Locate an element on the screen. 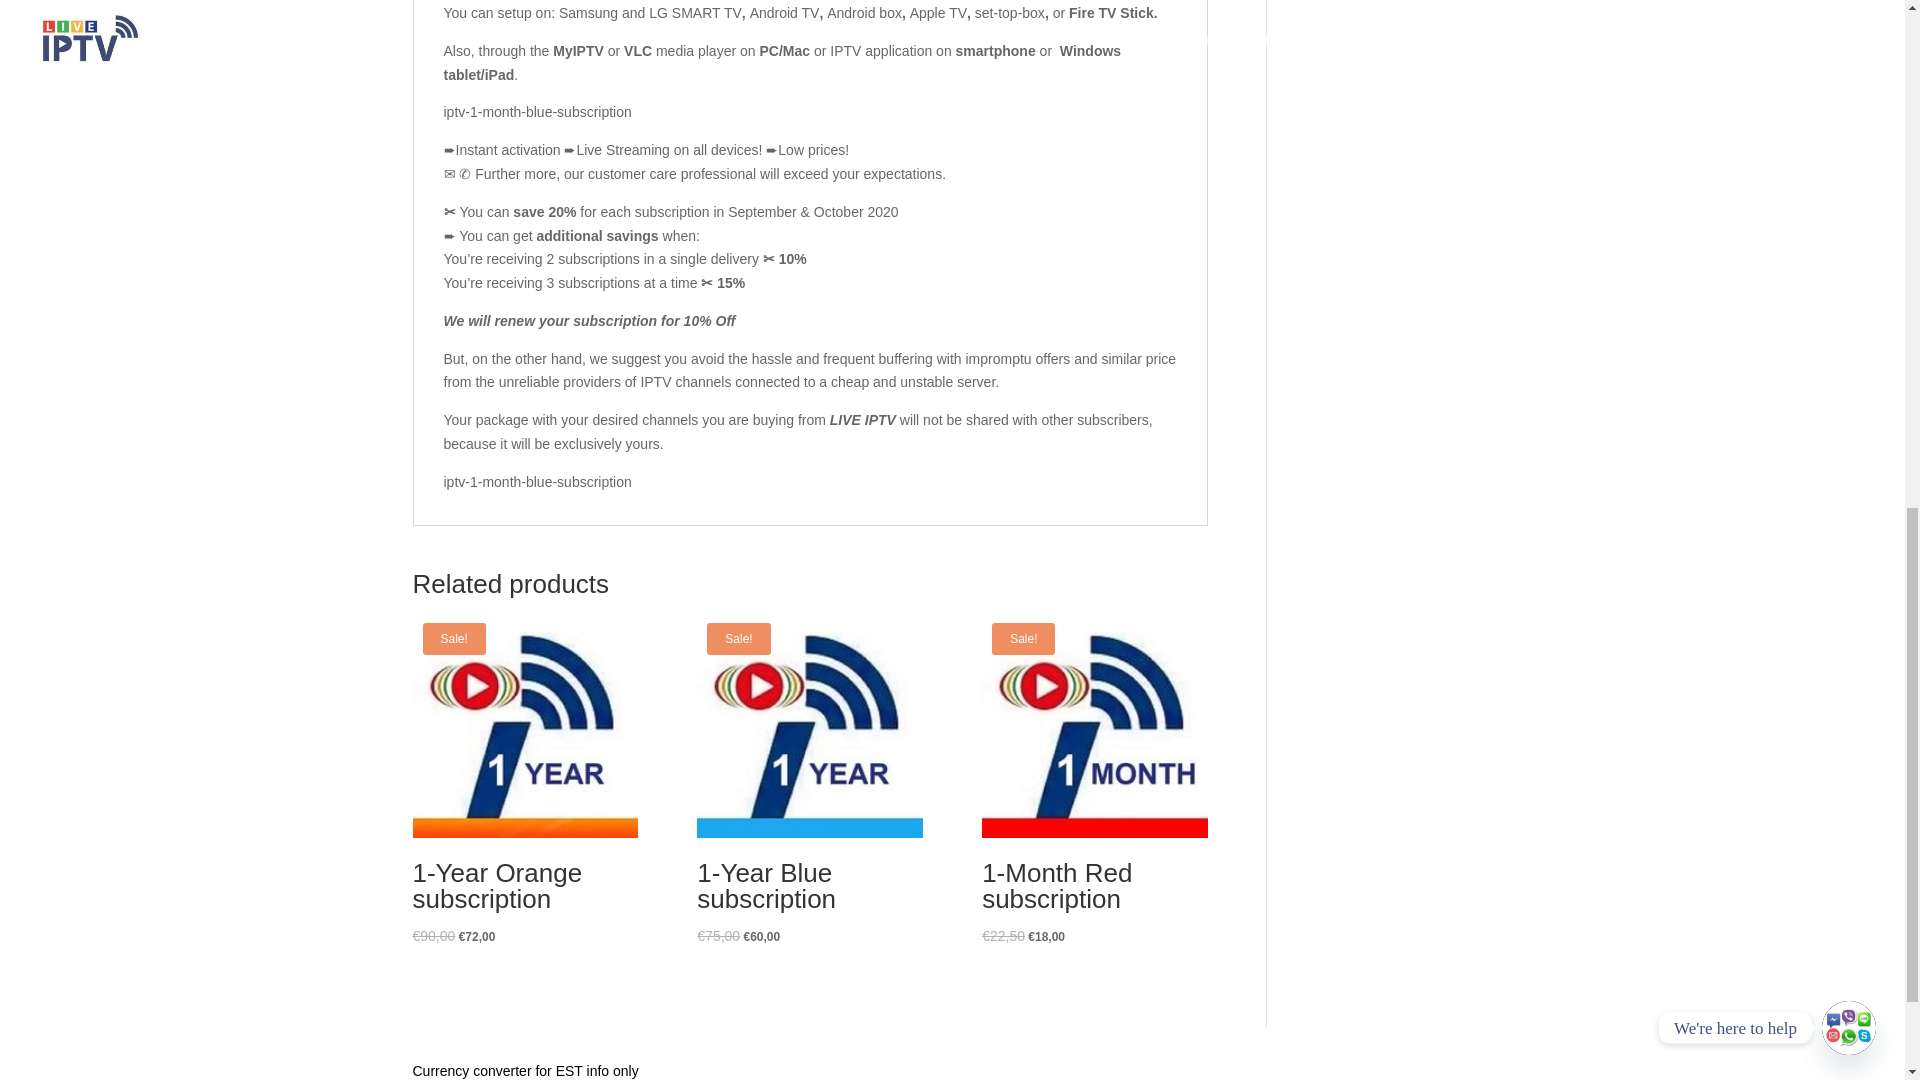 The height and width of the screenshot is (1080, 1920). Original price:22.5 is located at coordinates (1003, 935).